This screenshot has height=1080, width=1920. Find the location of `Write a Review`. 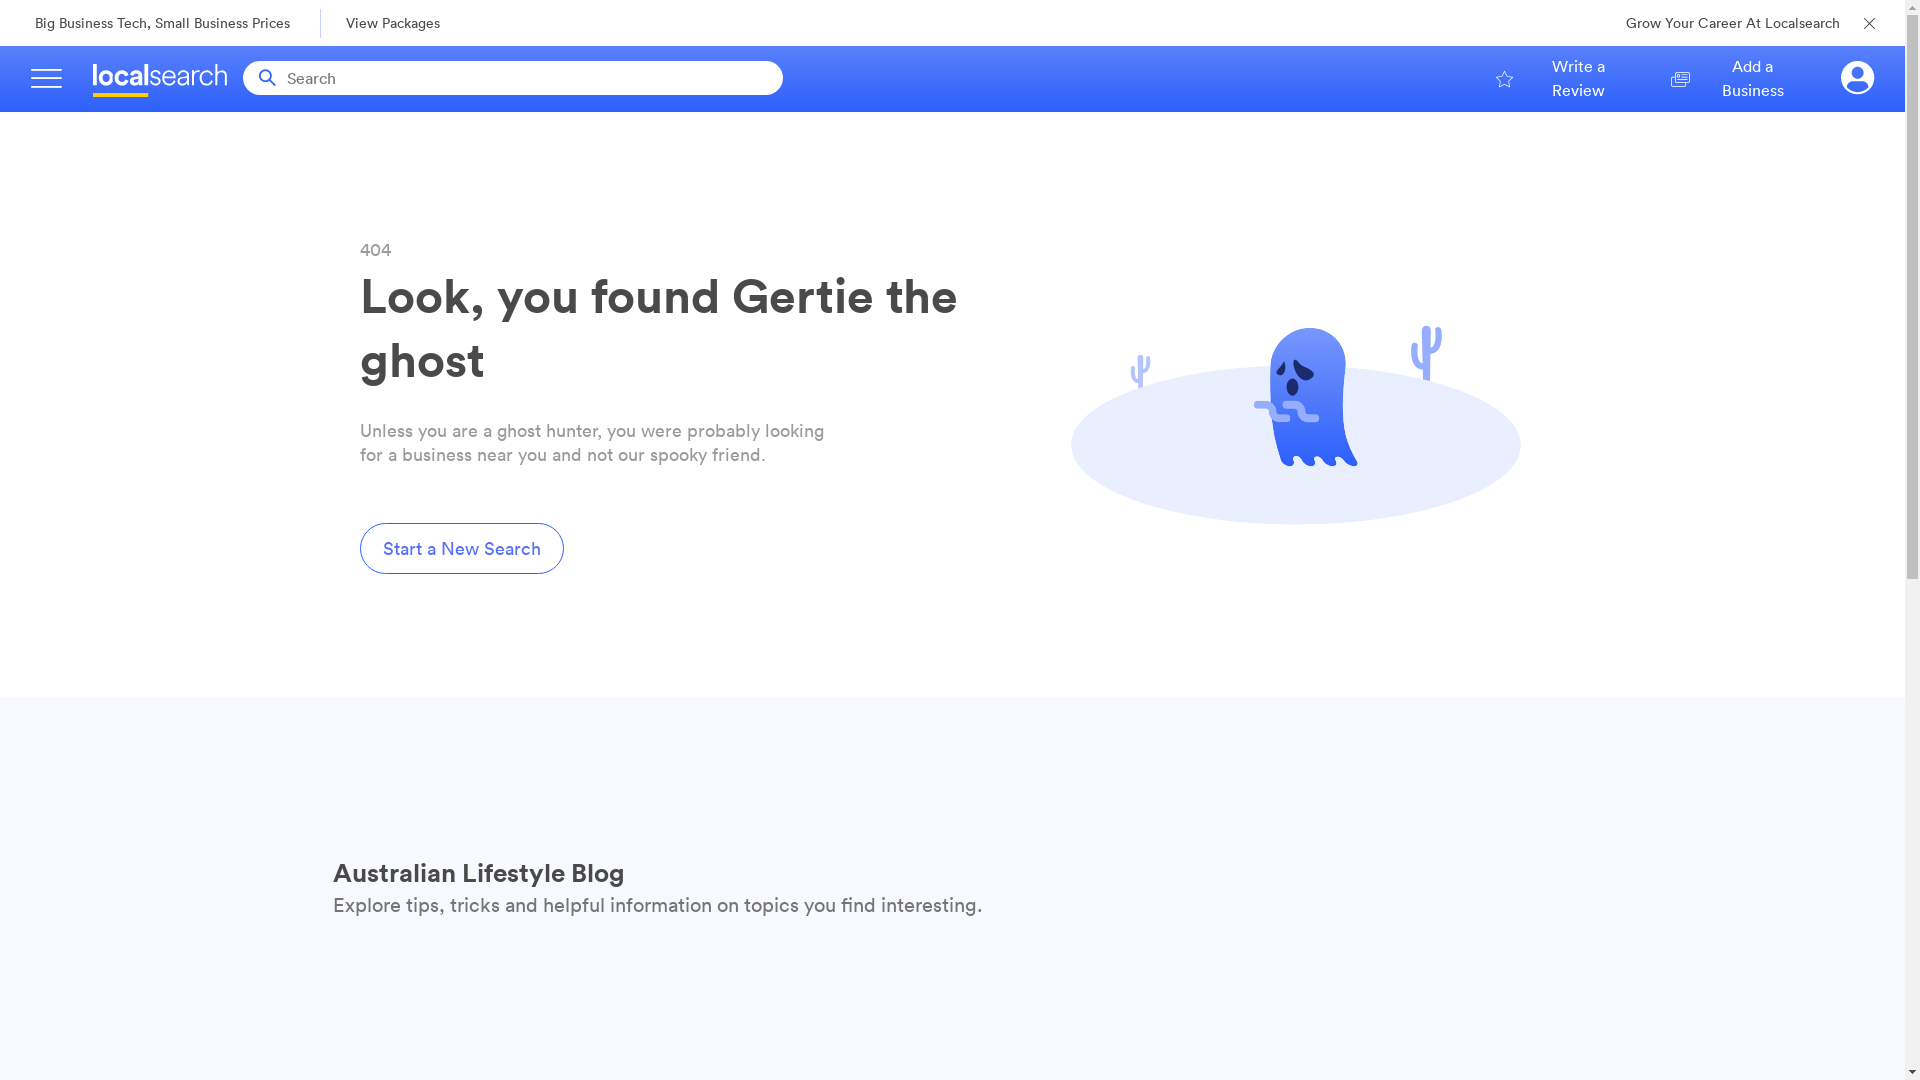

Write a Review is located at coordinates (1564, 78).